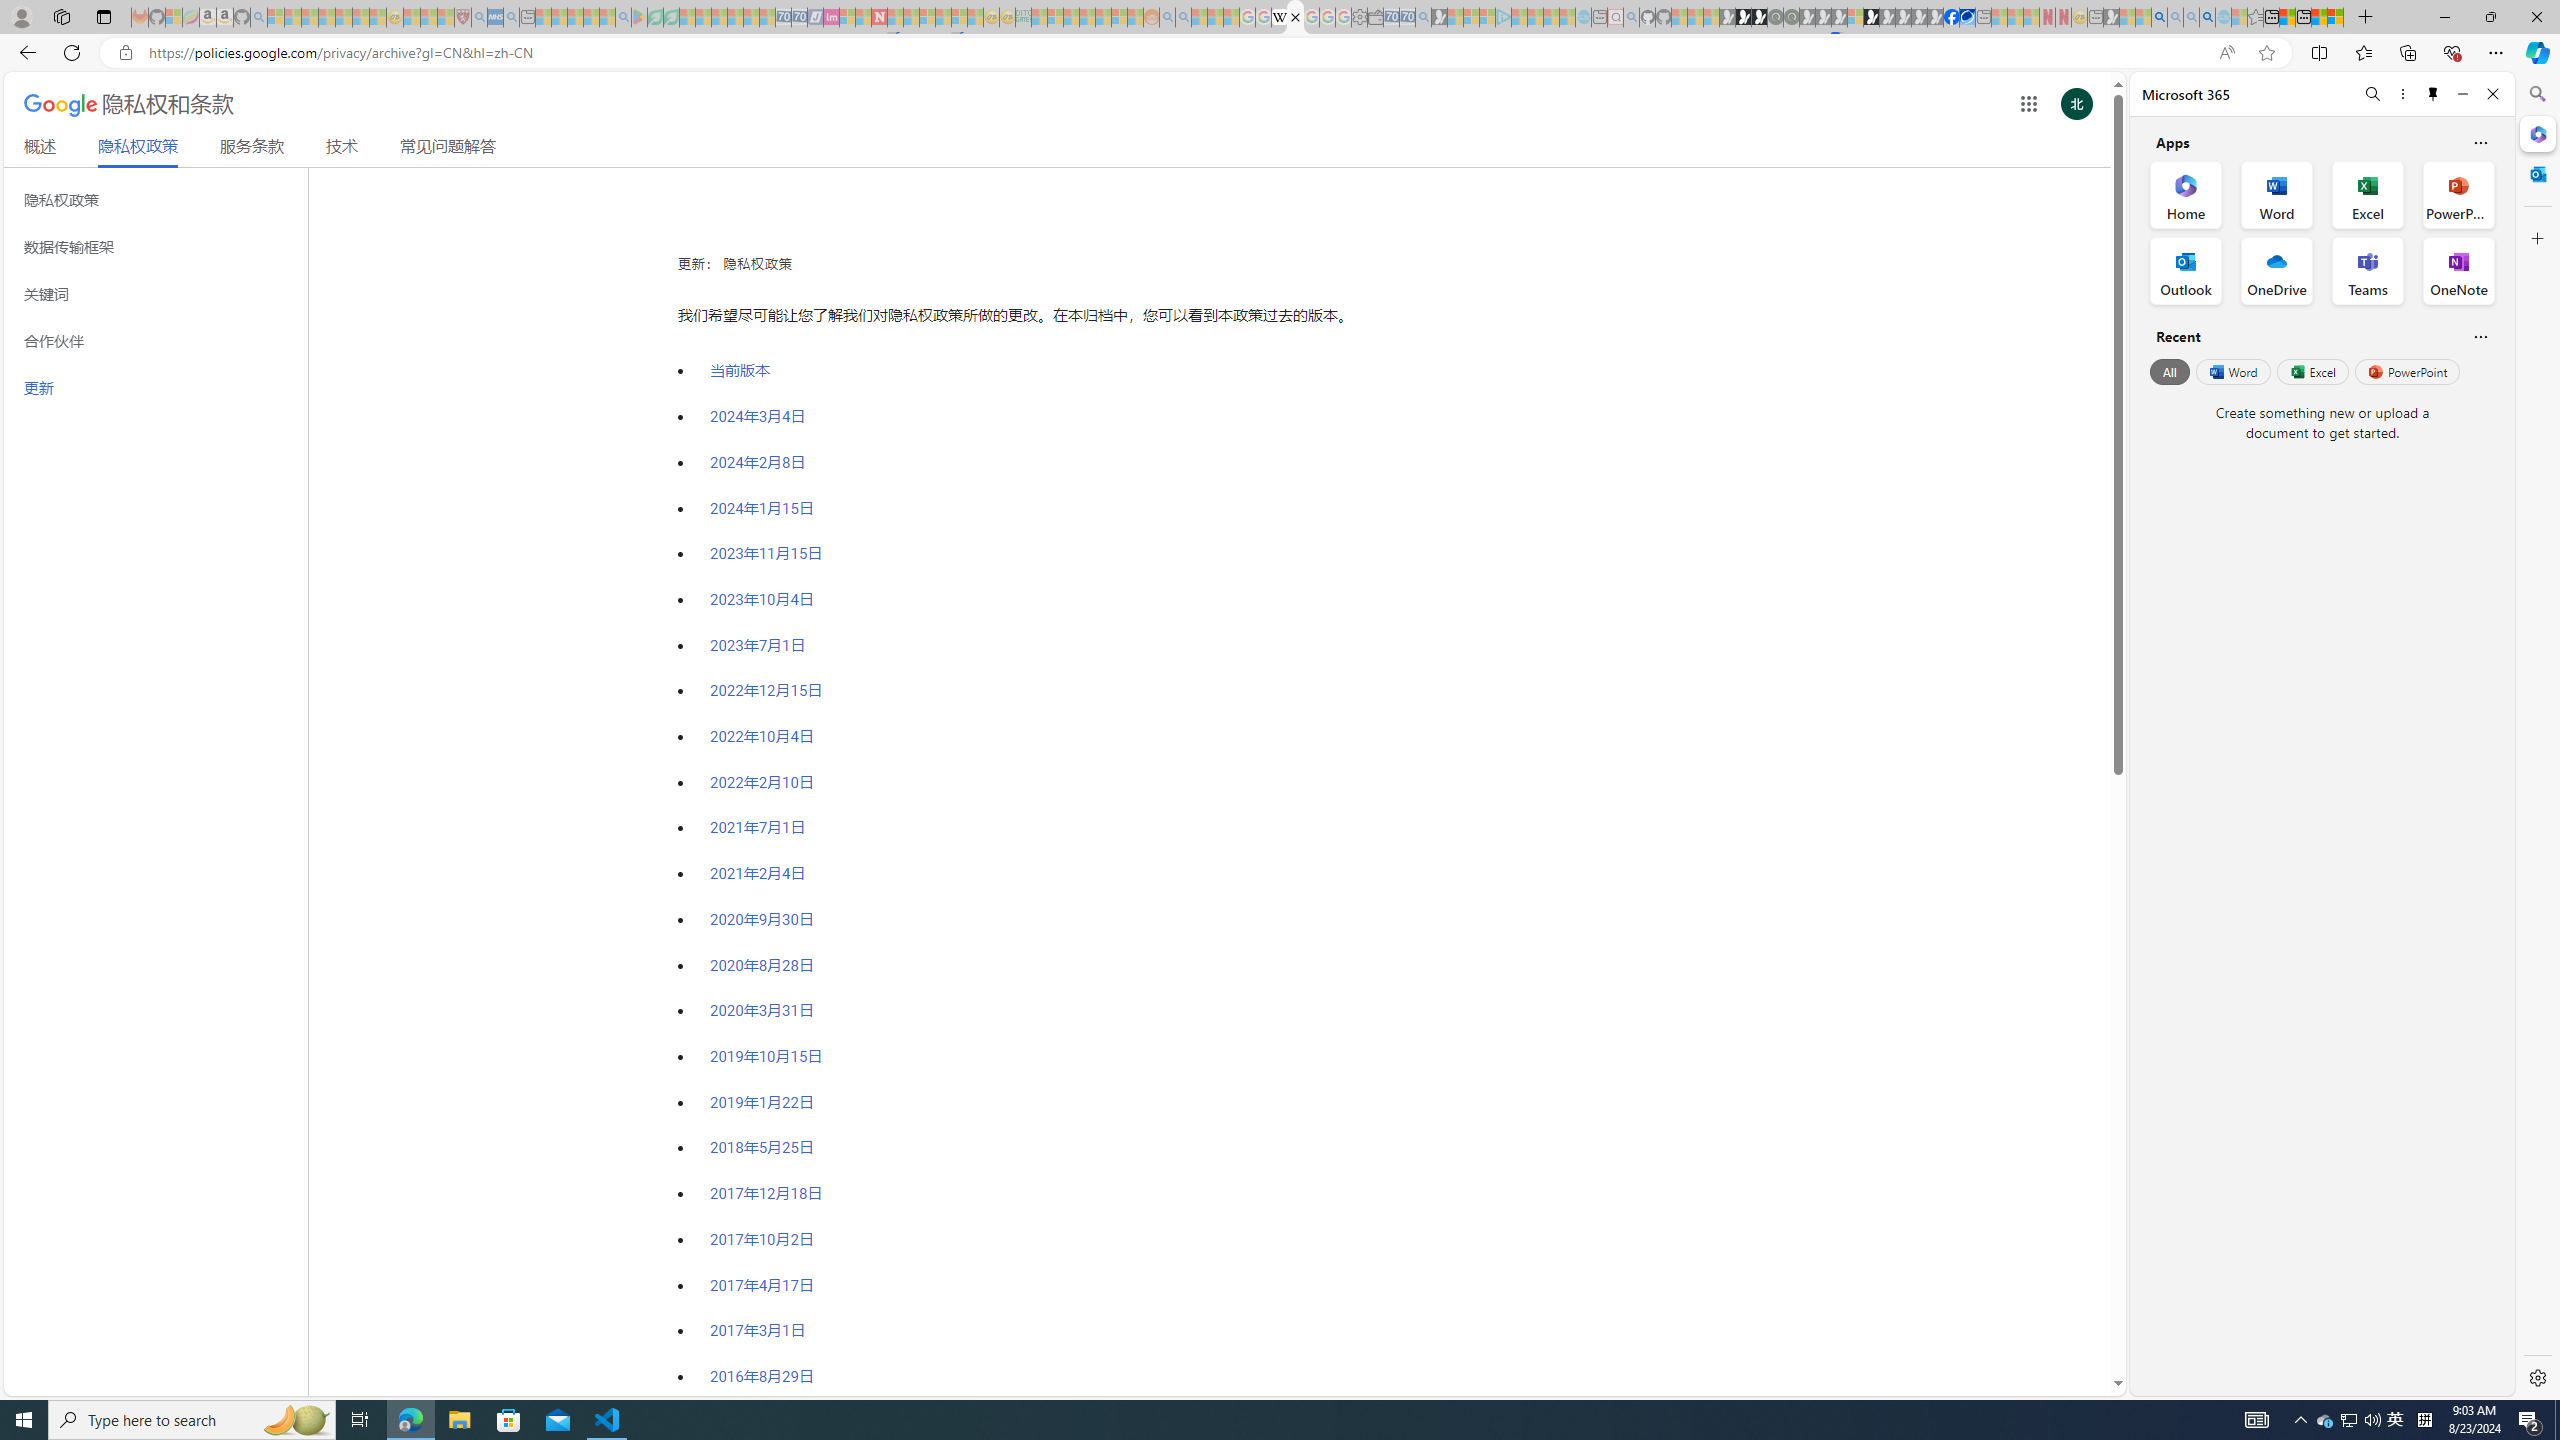 The width and height of the screenshot is (2560, 1440). What do you see at coordinates (2208, 17) in the screenshot?
I see `Google Chrome Internet Browser Download - Search Images` at bounding box center [2208, 17].